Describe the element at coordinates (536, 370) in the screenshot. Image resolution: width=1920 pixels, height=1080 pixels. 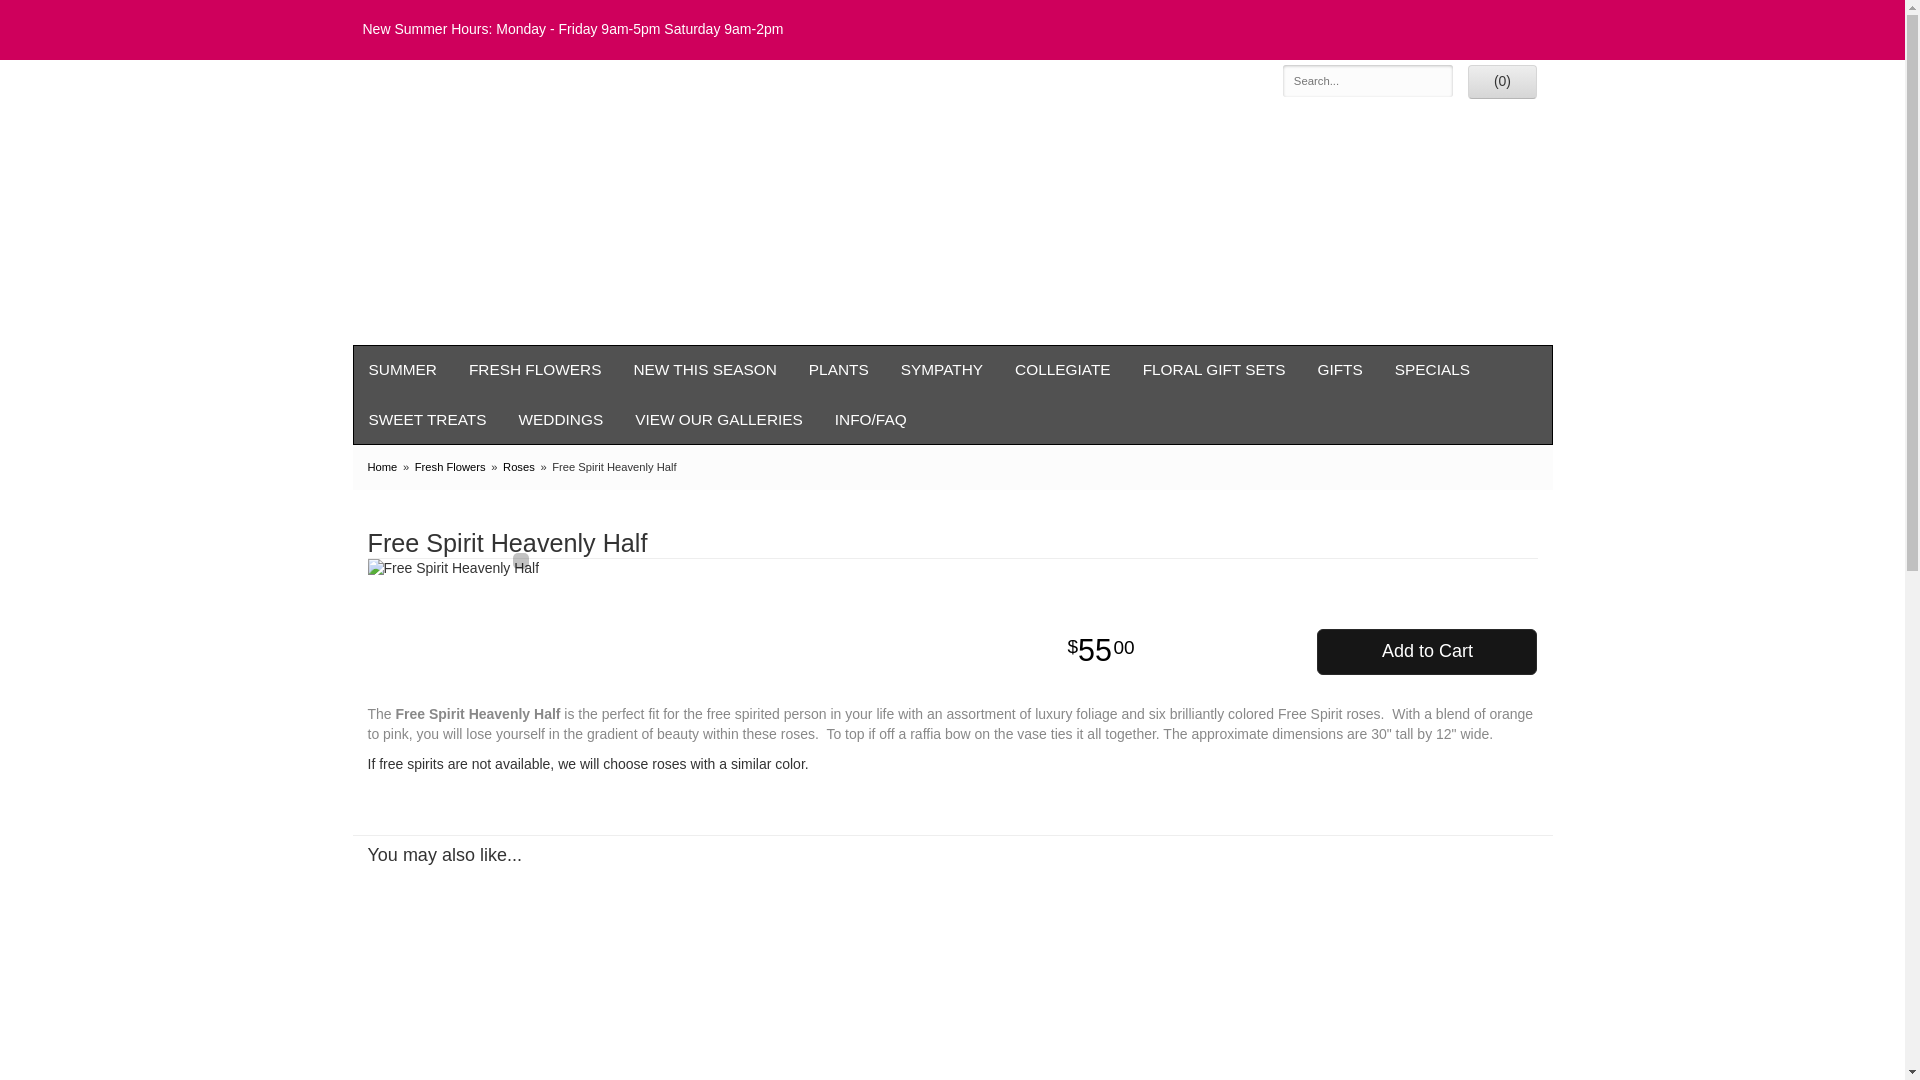
I see `FRESH FLOWERS` at that location.